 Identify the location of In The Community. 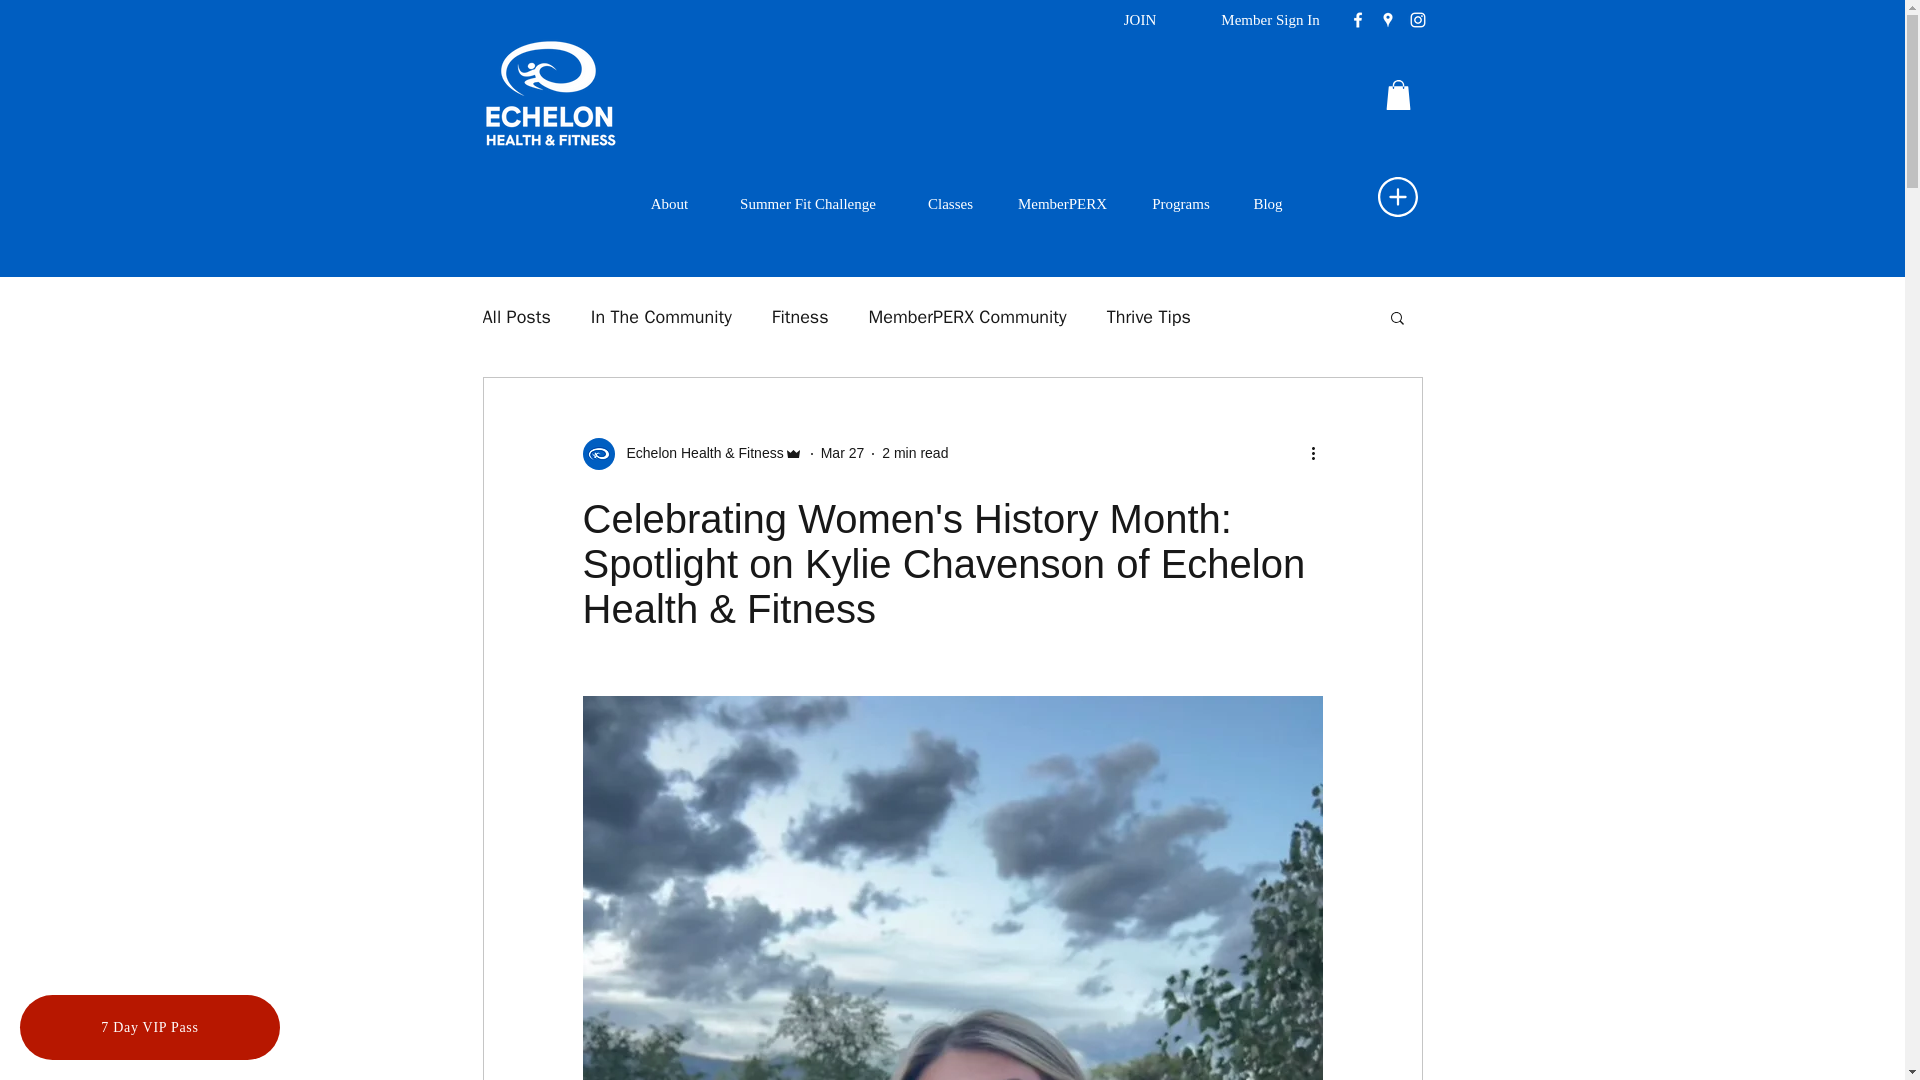
(661, 316).